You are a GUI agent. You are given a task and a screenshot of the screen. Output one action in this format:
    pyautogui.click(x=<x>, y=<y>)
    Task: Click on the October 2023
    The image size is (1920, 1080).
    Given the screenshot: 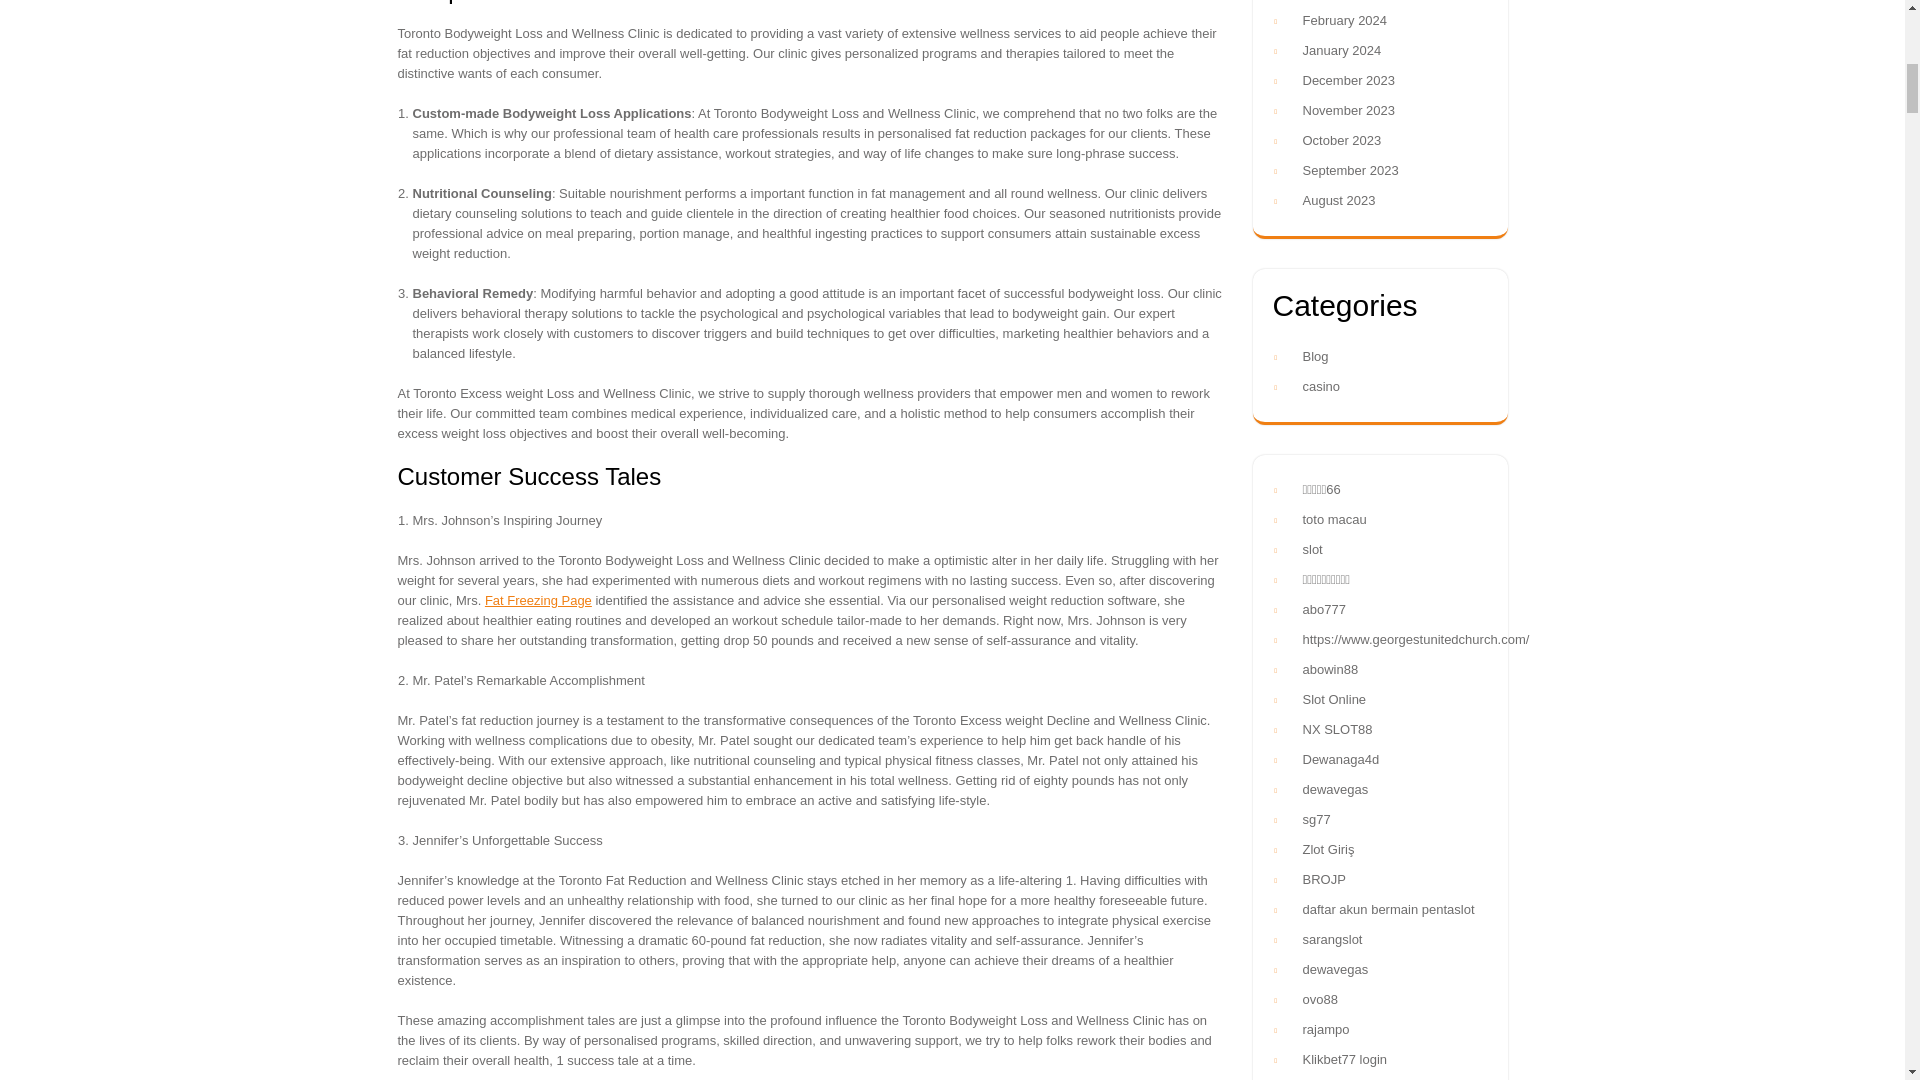 What is the action you would take?
    pyautogui.click(x=1340, y=140)
    